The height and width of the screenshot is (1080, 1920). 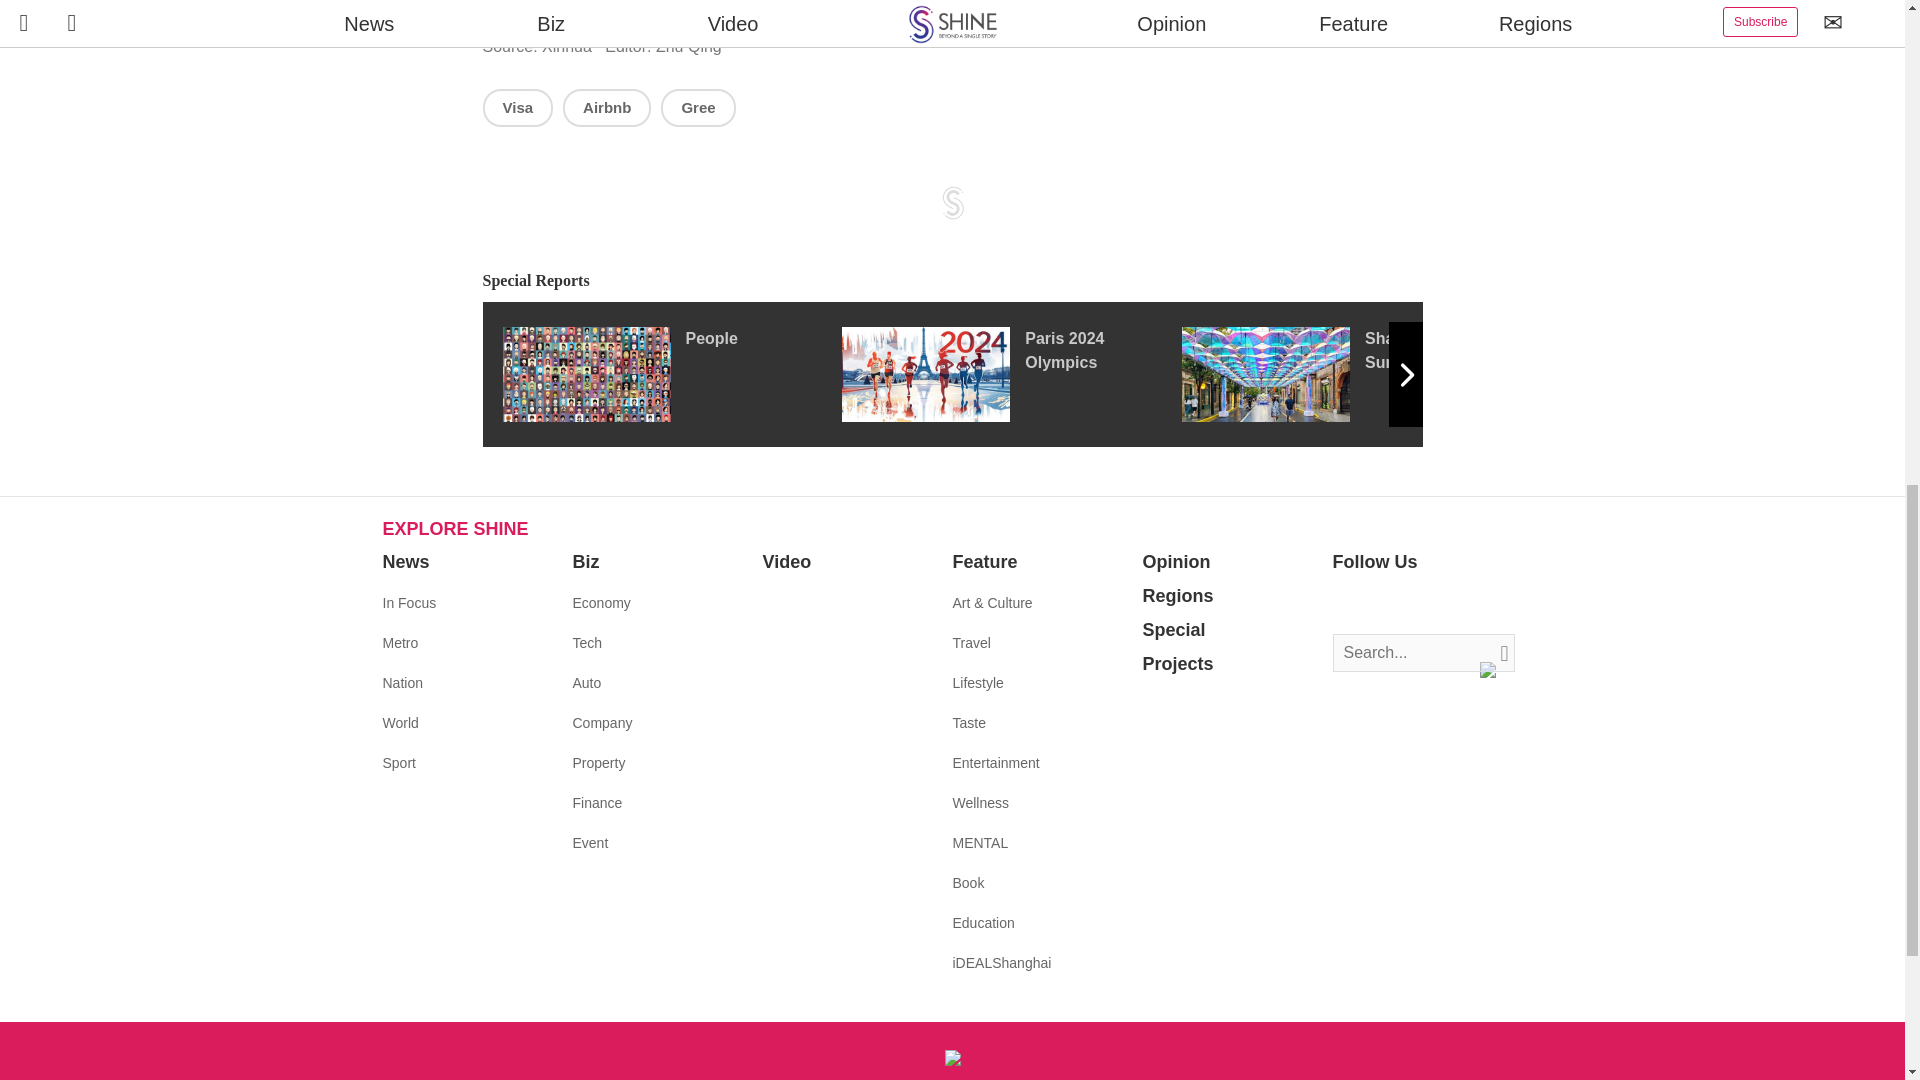 I want to click on Gree, so click(x=698, y=107).